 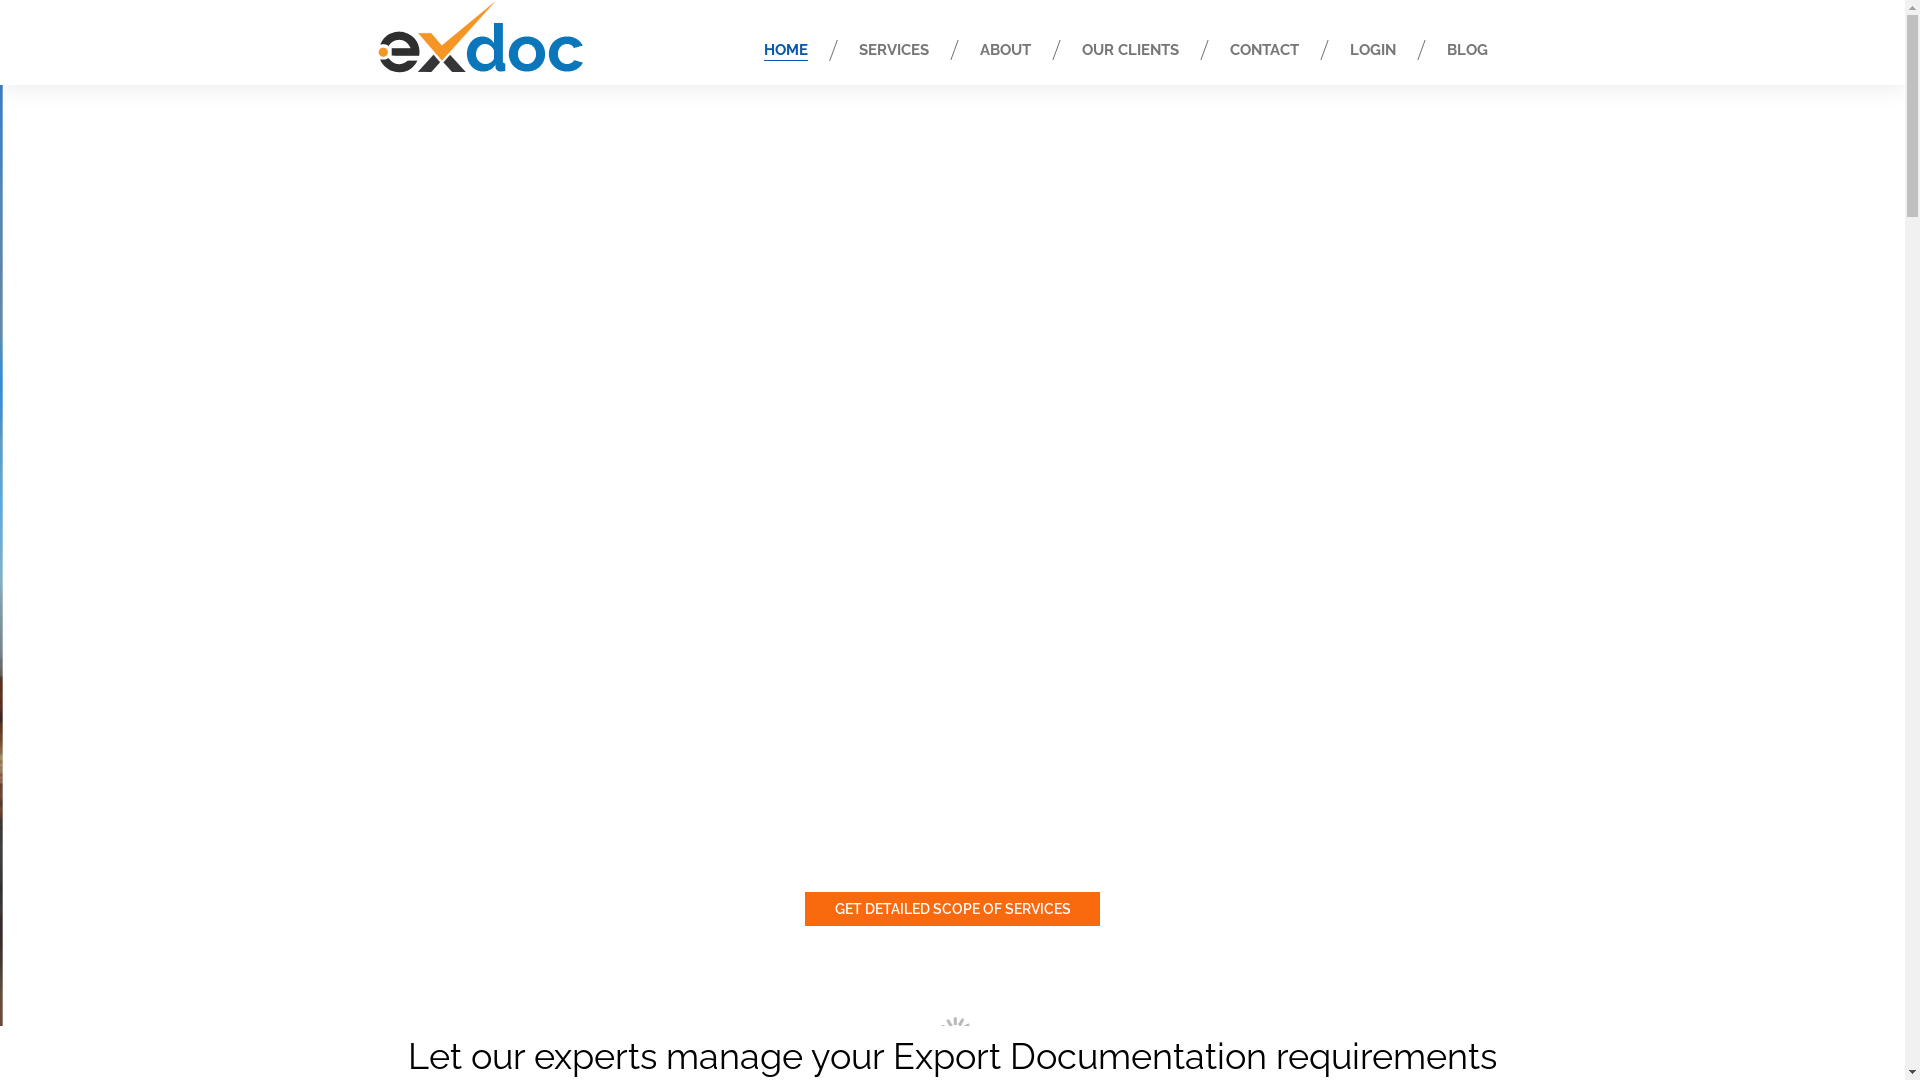 What do you see at coordinates (1005, 50) in the screenshot?
I see `ABOUT` at bounding box center [1005, 50].